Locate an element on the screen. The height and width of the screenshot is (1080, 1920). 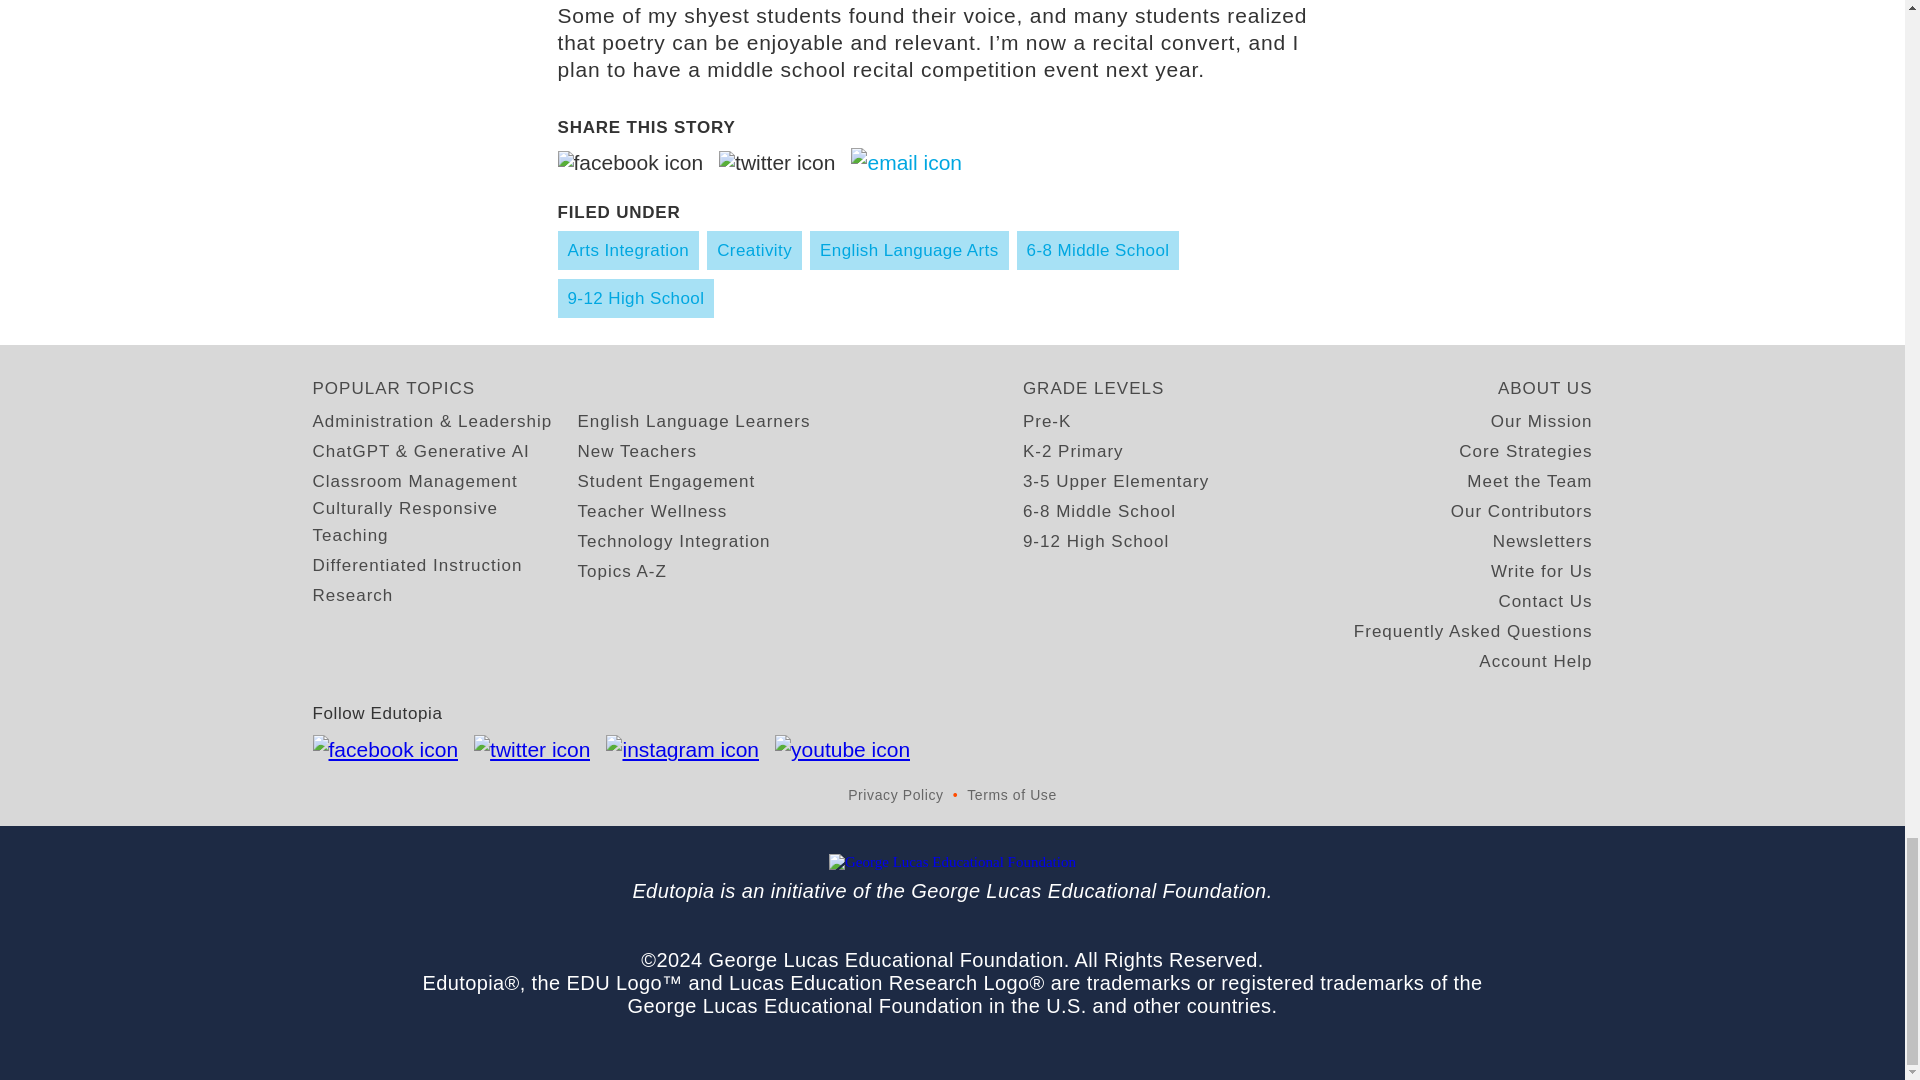
Student Engagement is located at coordinates (666, 480).